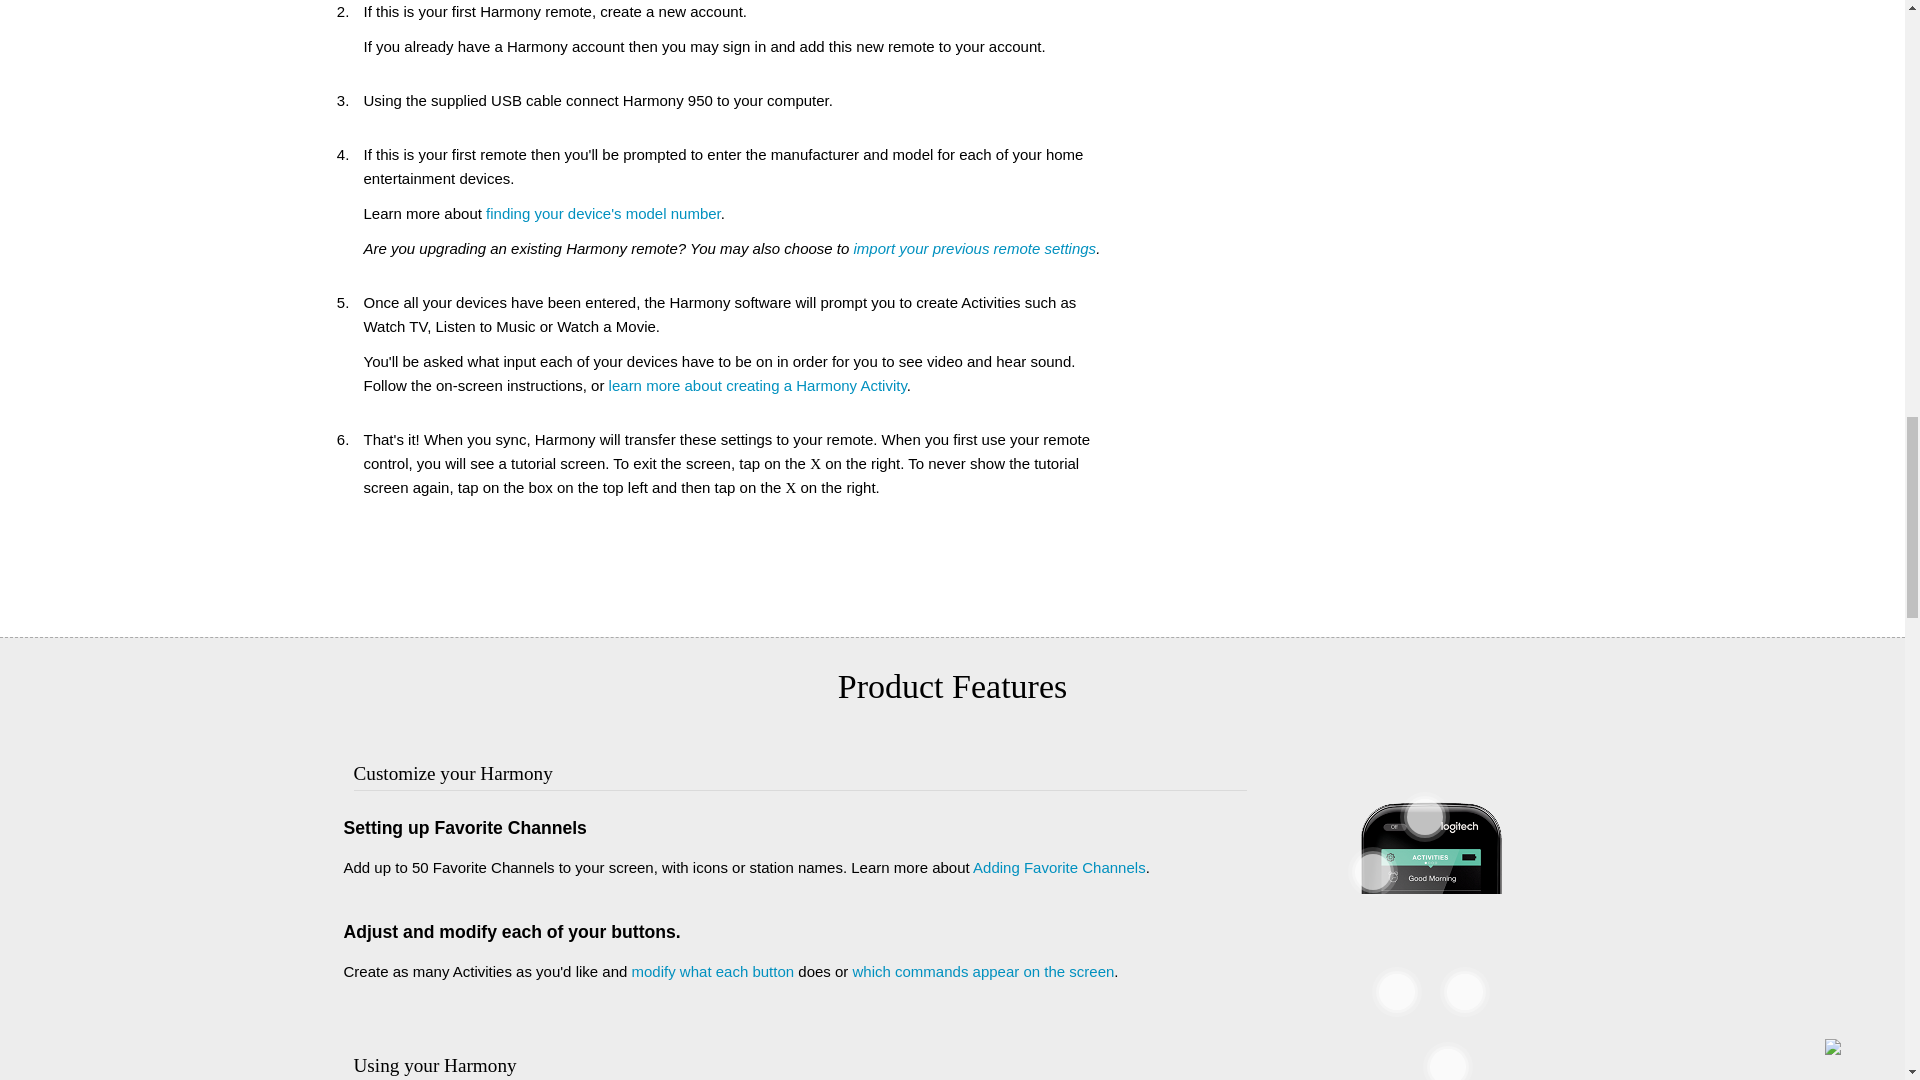 The image size is (1920, 1080). What do you see at coordinates (712, 971) in the screenshot?
I see `modify what each button` at bounding box center [712, 971].